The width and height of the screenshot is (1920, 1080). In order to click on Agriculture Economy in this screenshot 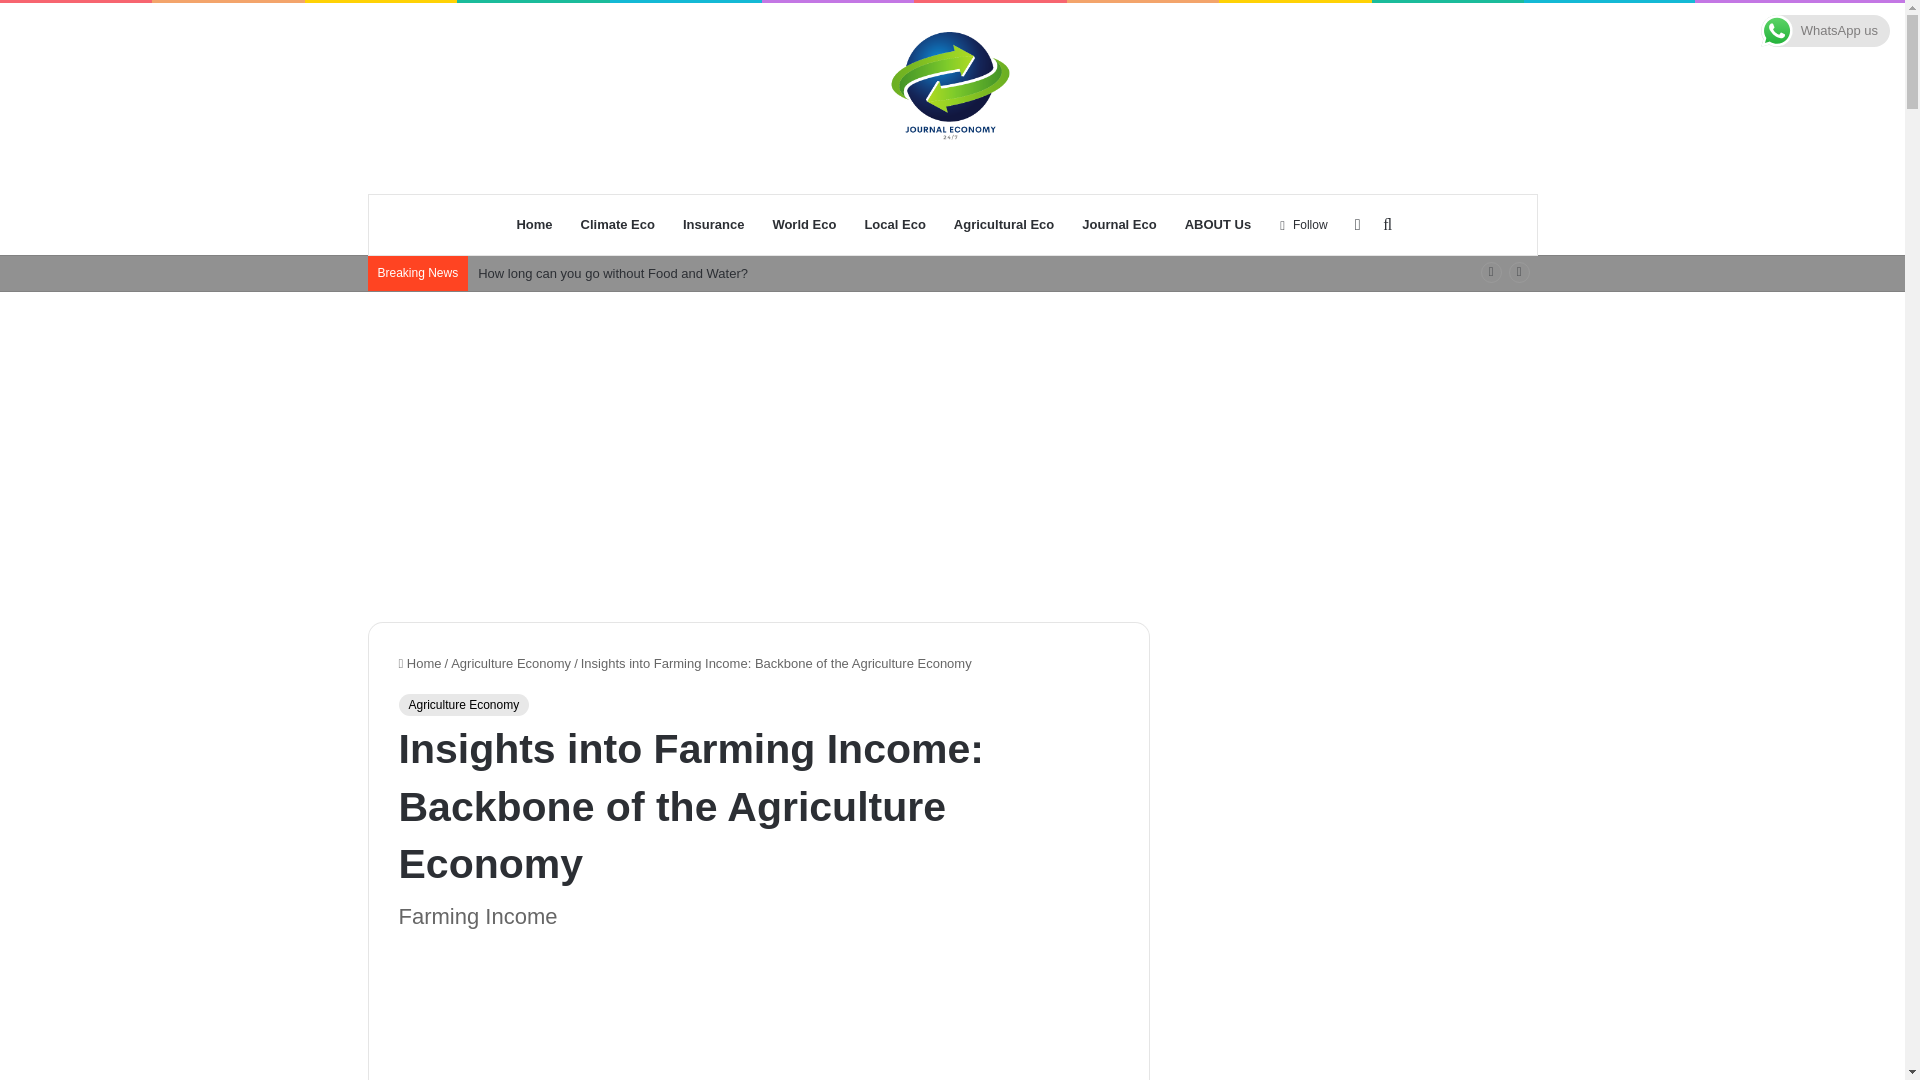, I will do `click(510, 662)`.